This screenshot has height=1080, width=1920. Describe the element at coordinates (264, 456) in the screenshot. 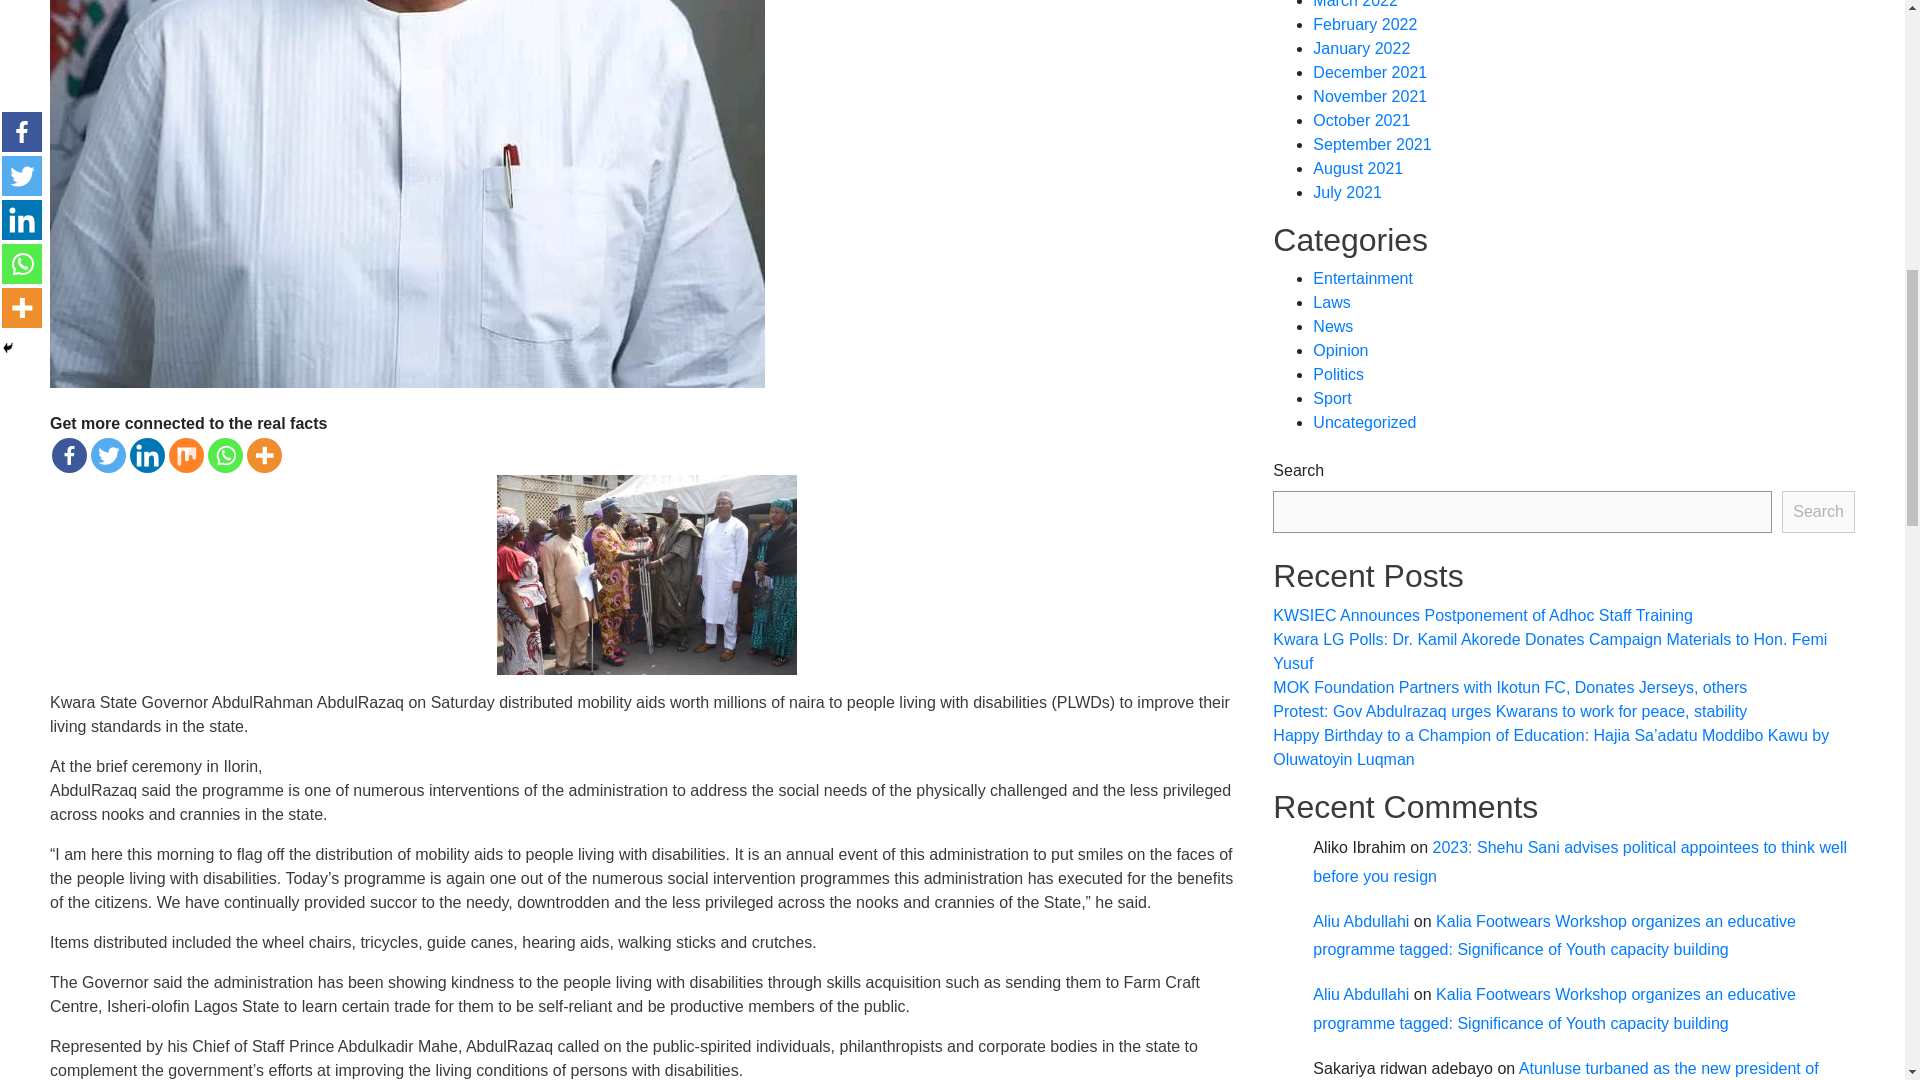

I see `More` at that location.